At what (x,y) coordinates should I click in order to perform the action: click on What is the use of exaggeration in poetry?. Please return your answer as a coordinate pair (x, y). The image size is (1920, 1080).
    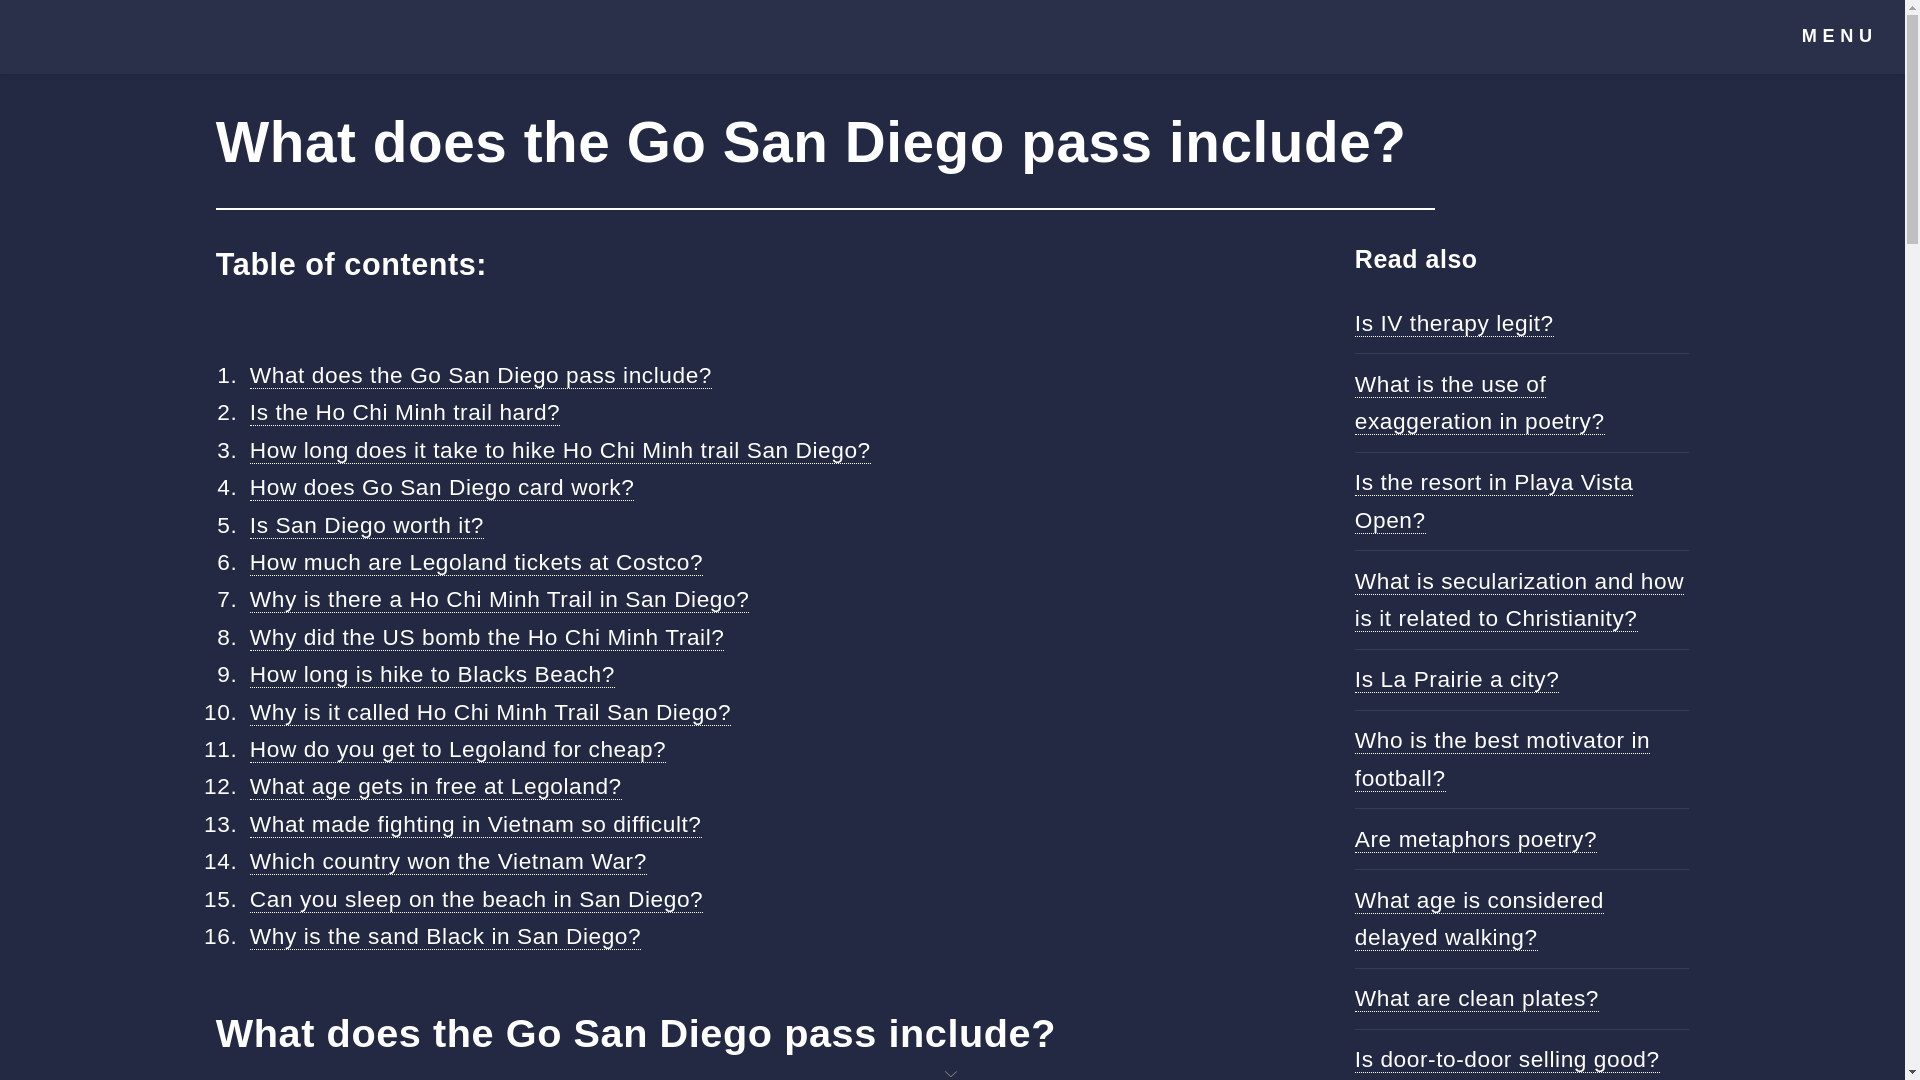
    Looking at the image, I should click on (1480, 403).